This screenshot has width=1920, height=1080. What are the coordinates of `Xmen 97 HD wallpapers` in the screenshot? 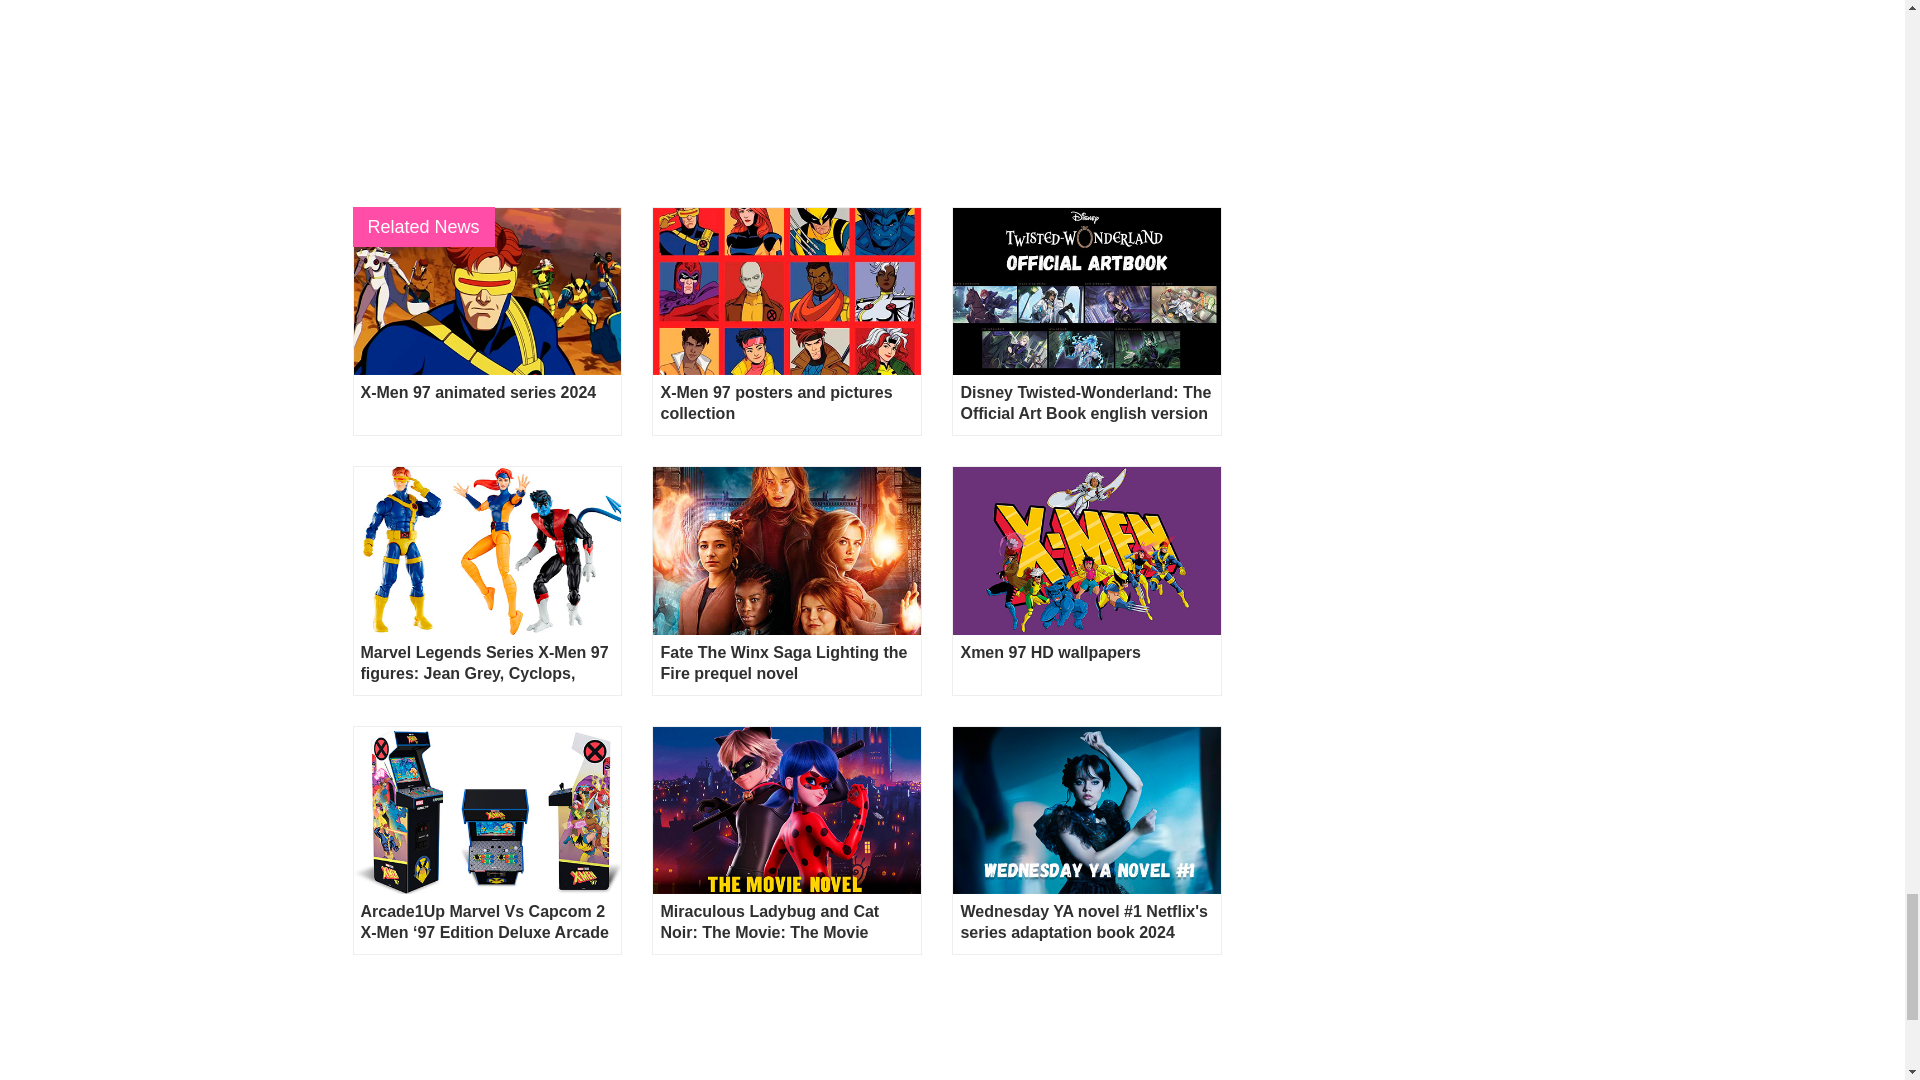 It's located at (1086, 550).